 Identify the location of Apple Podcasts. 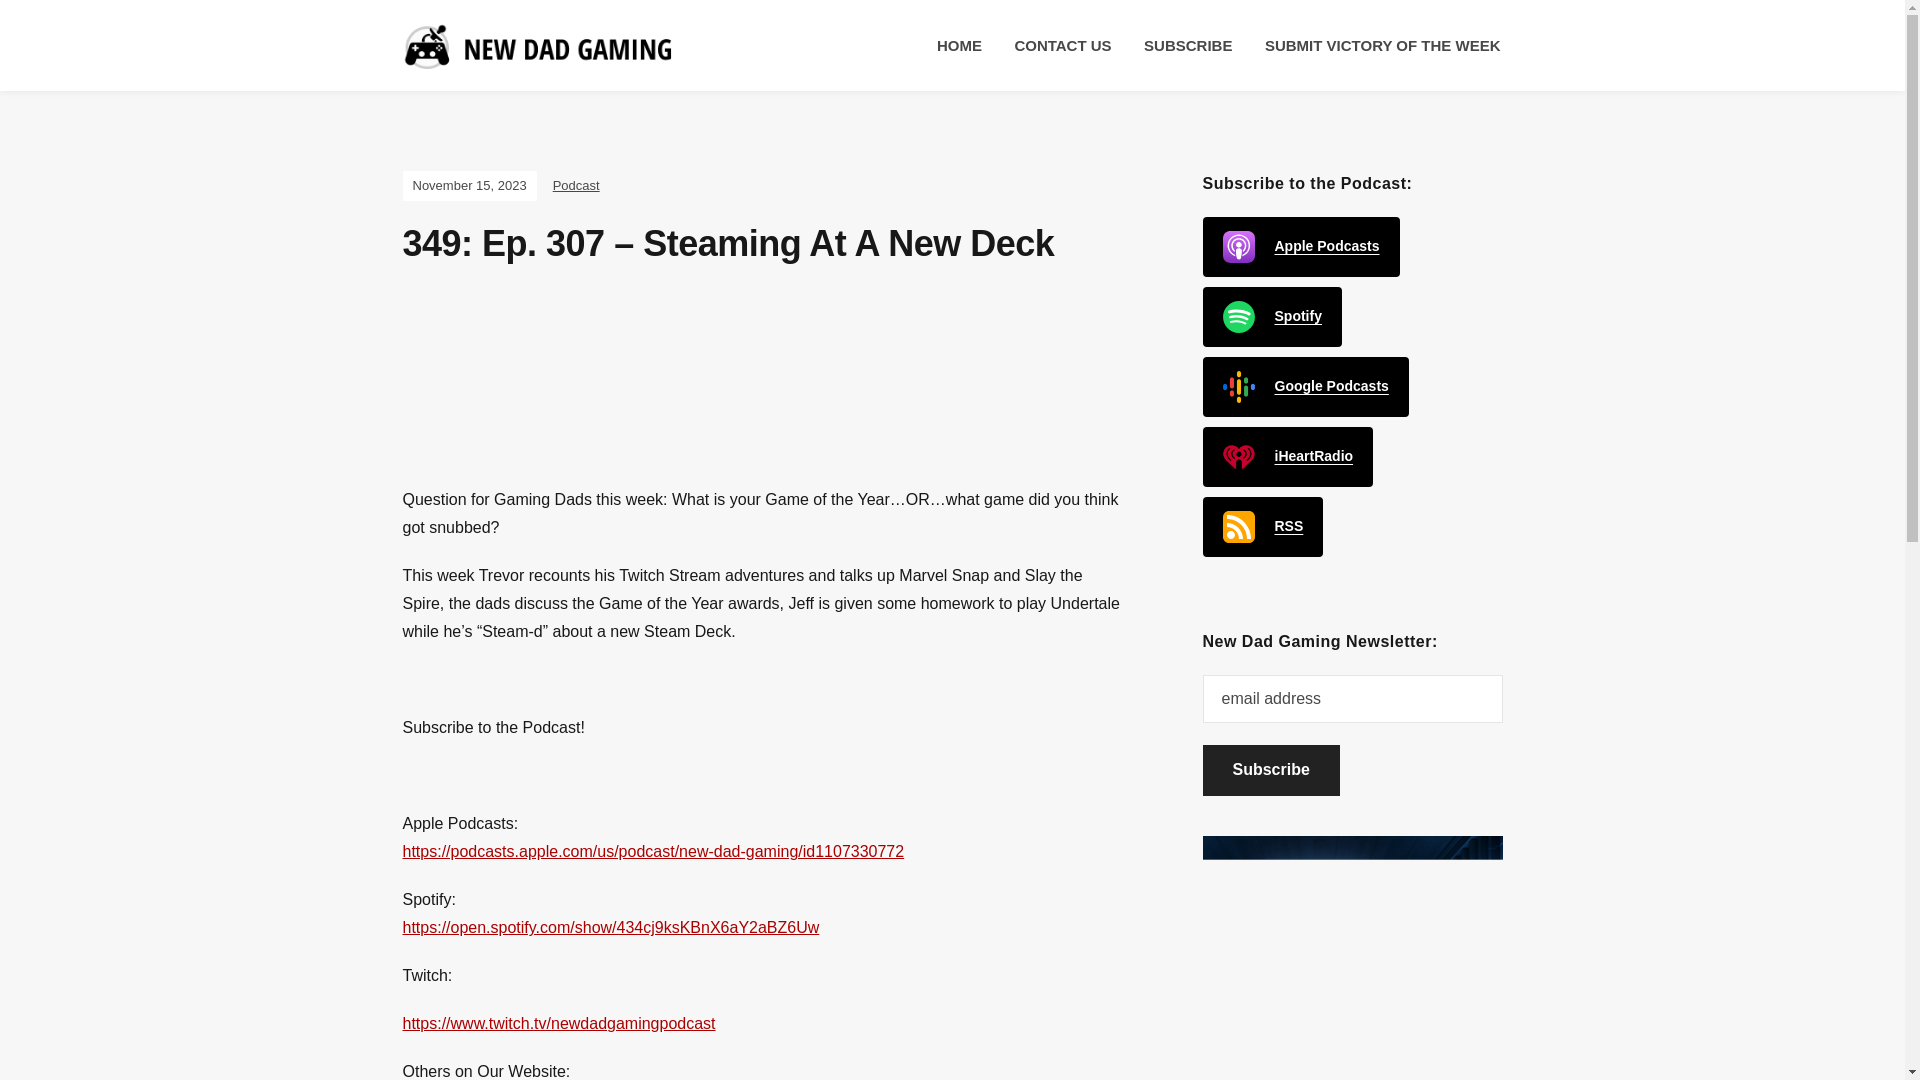
(1300, 246).